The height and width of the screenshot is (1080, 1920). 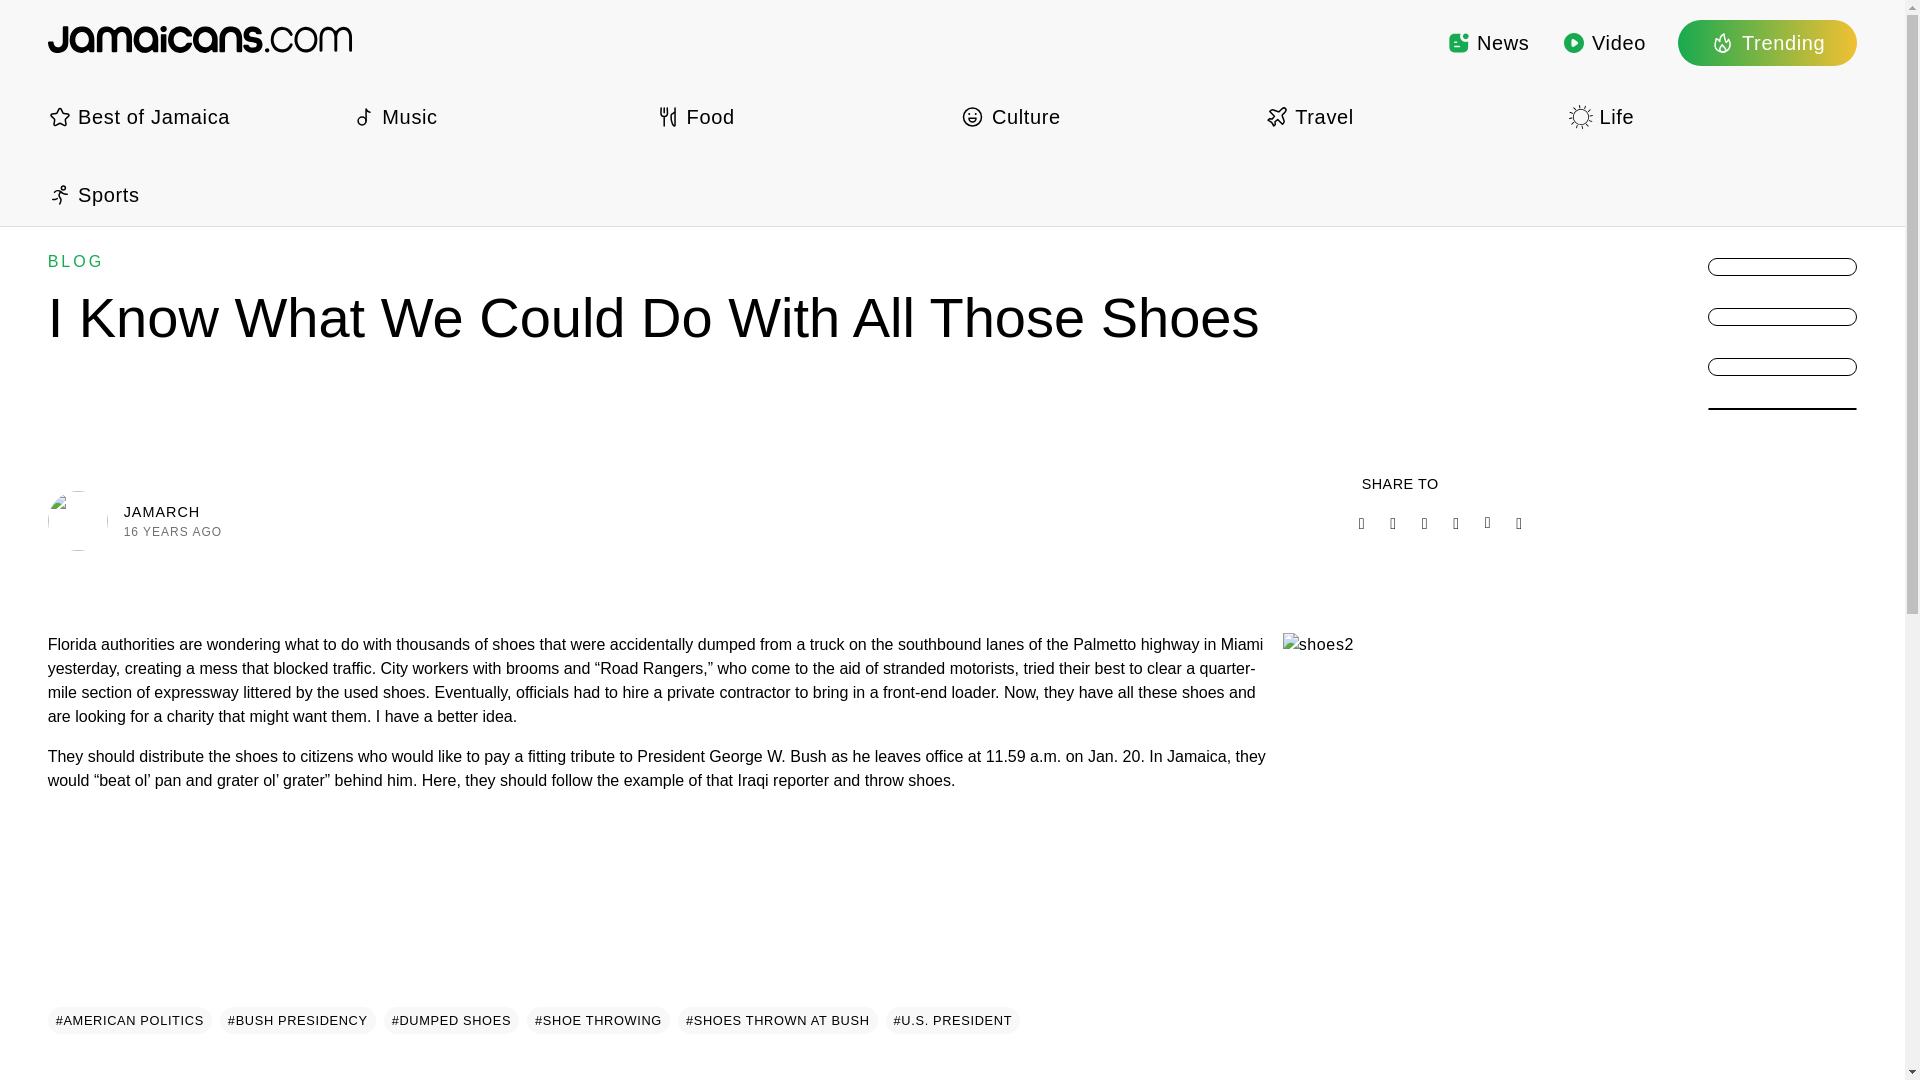 What do you see at coordinates (1712, 116) in the screenshot?
I see `Life` at bounding box center [1712, 116].